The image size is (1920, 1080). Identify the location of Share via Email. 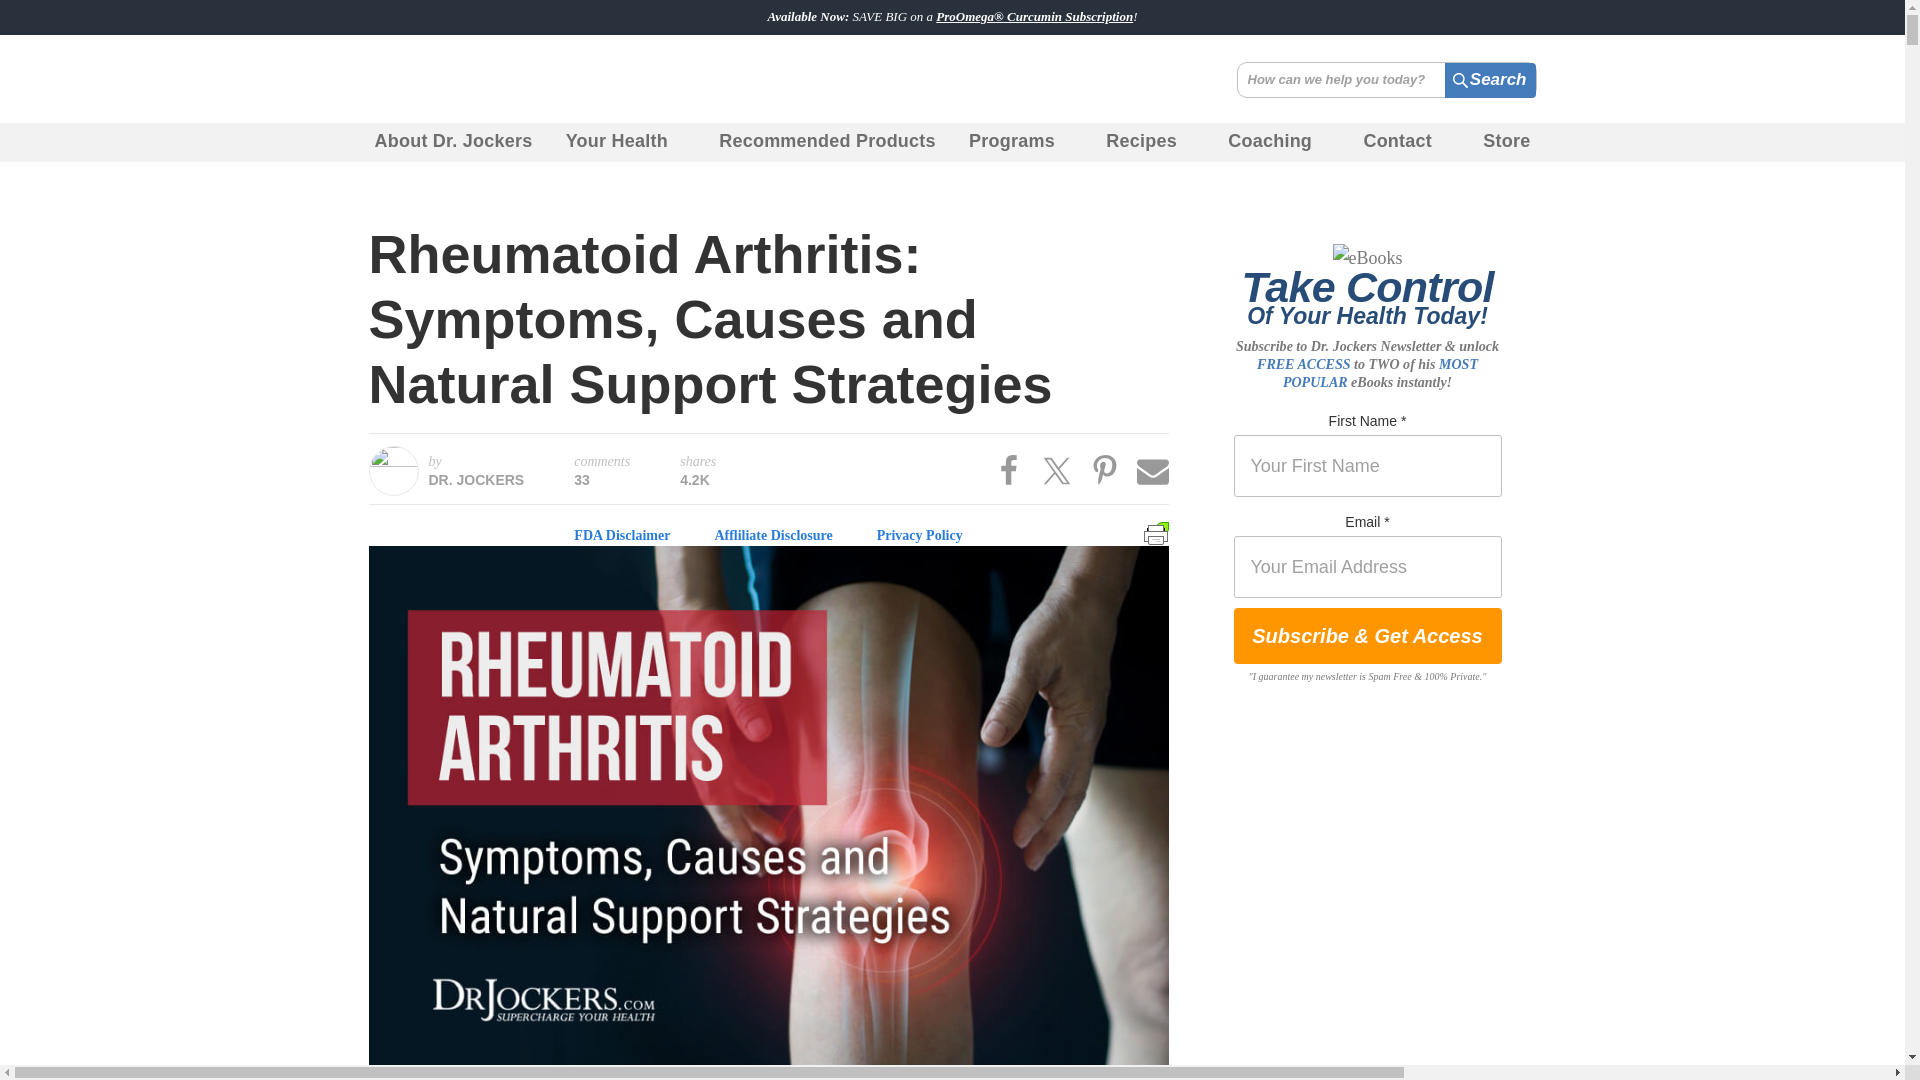
(1152, 470).